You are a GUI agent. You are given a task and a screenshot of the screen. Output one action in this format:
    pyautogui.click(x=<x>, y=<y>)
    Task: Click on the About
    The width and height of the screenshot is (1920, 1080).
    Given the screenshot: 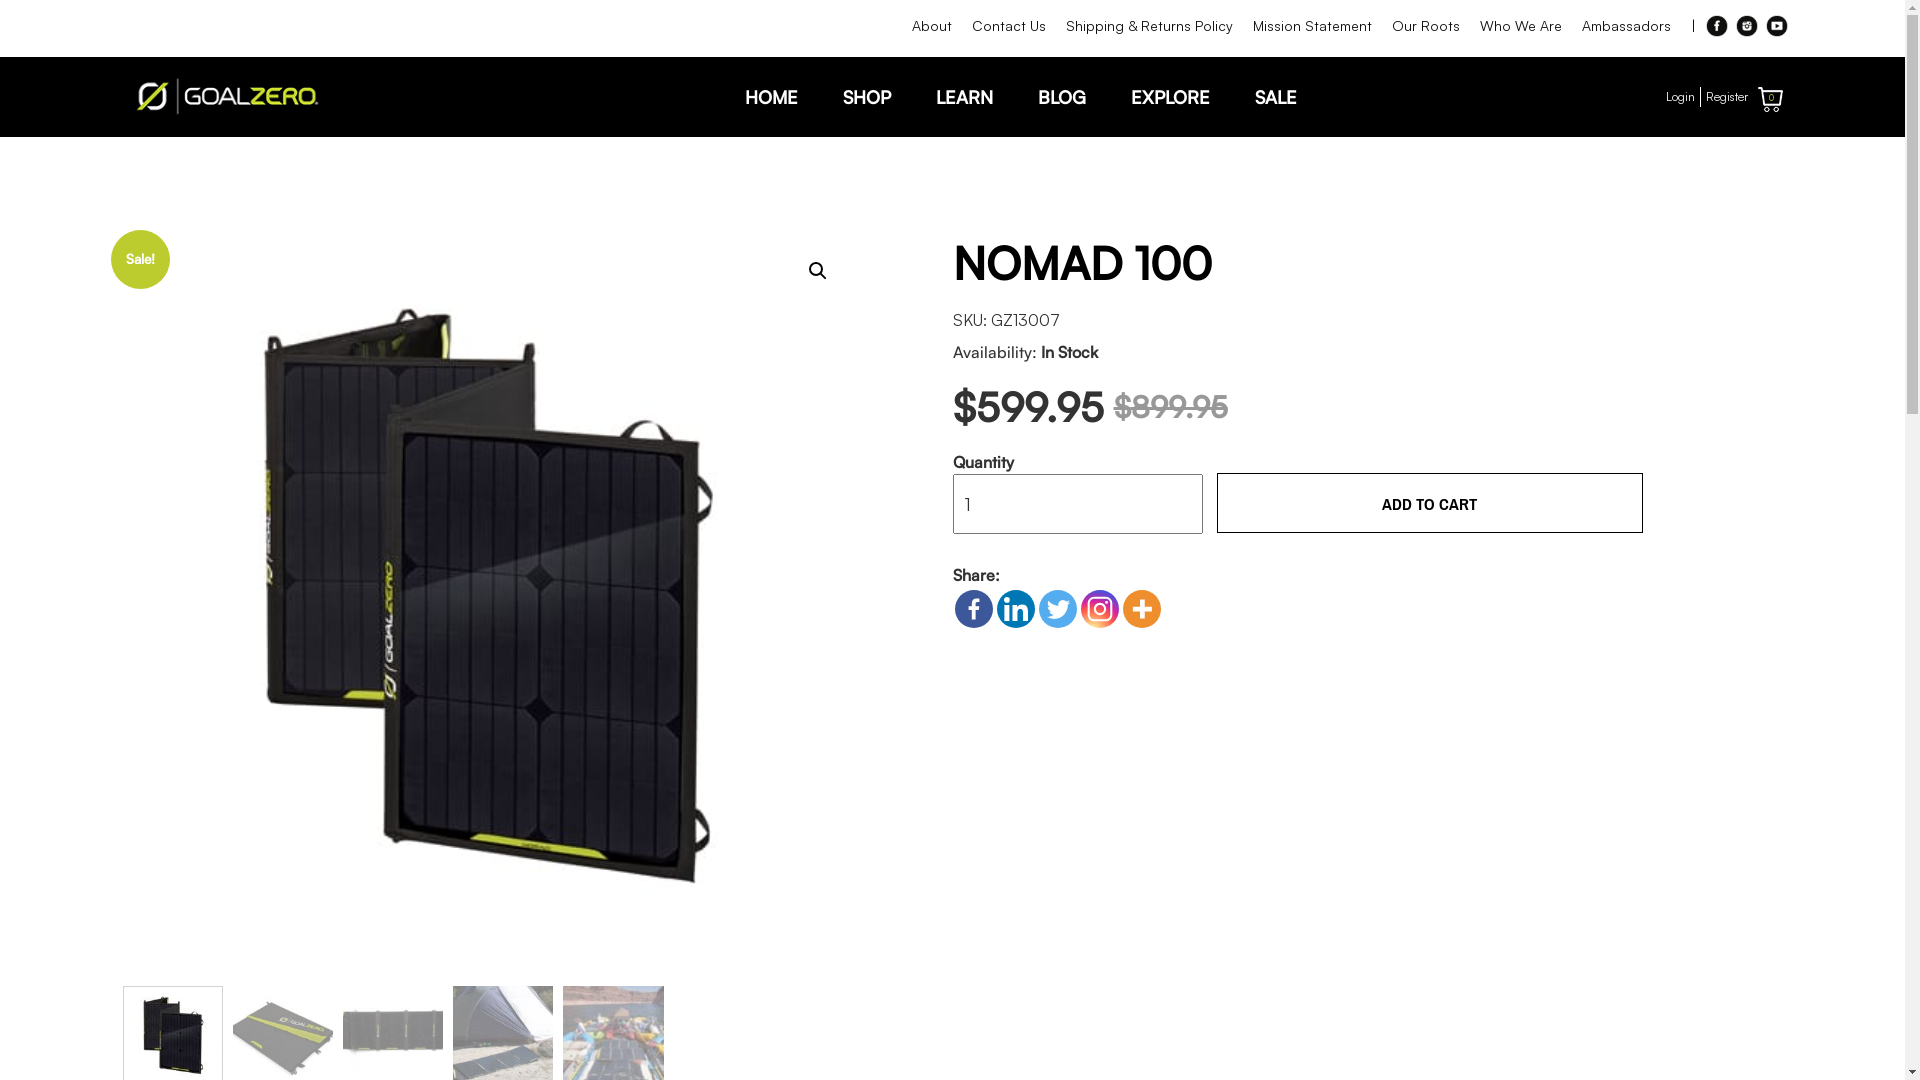 What is the action you would take?
    pyautogui.click(x=932, y=26)
    